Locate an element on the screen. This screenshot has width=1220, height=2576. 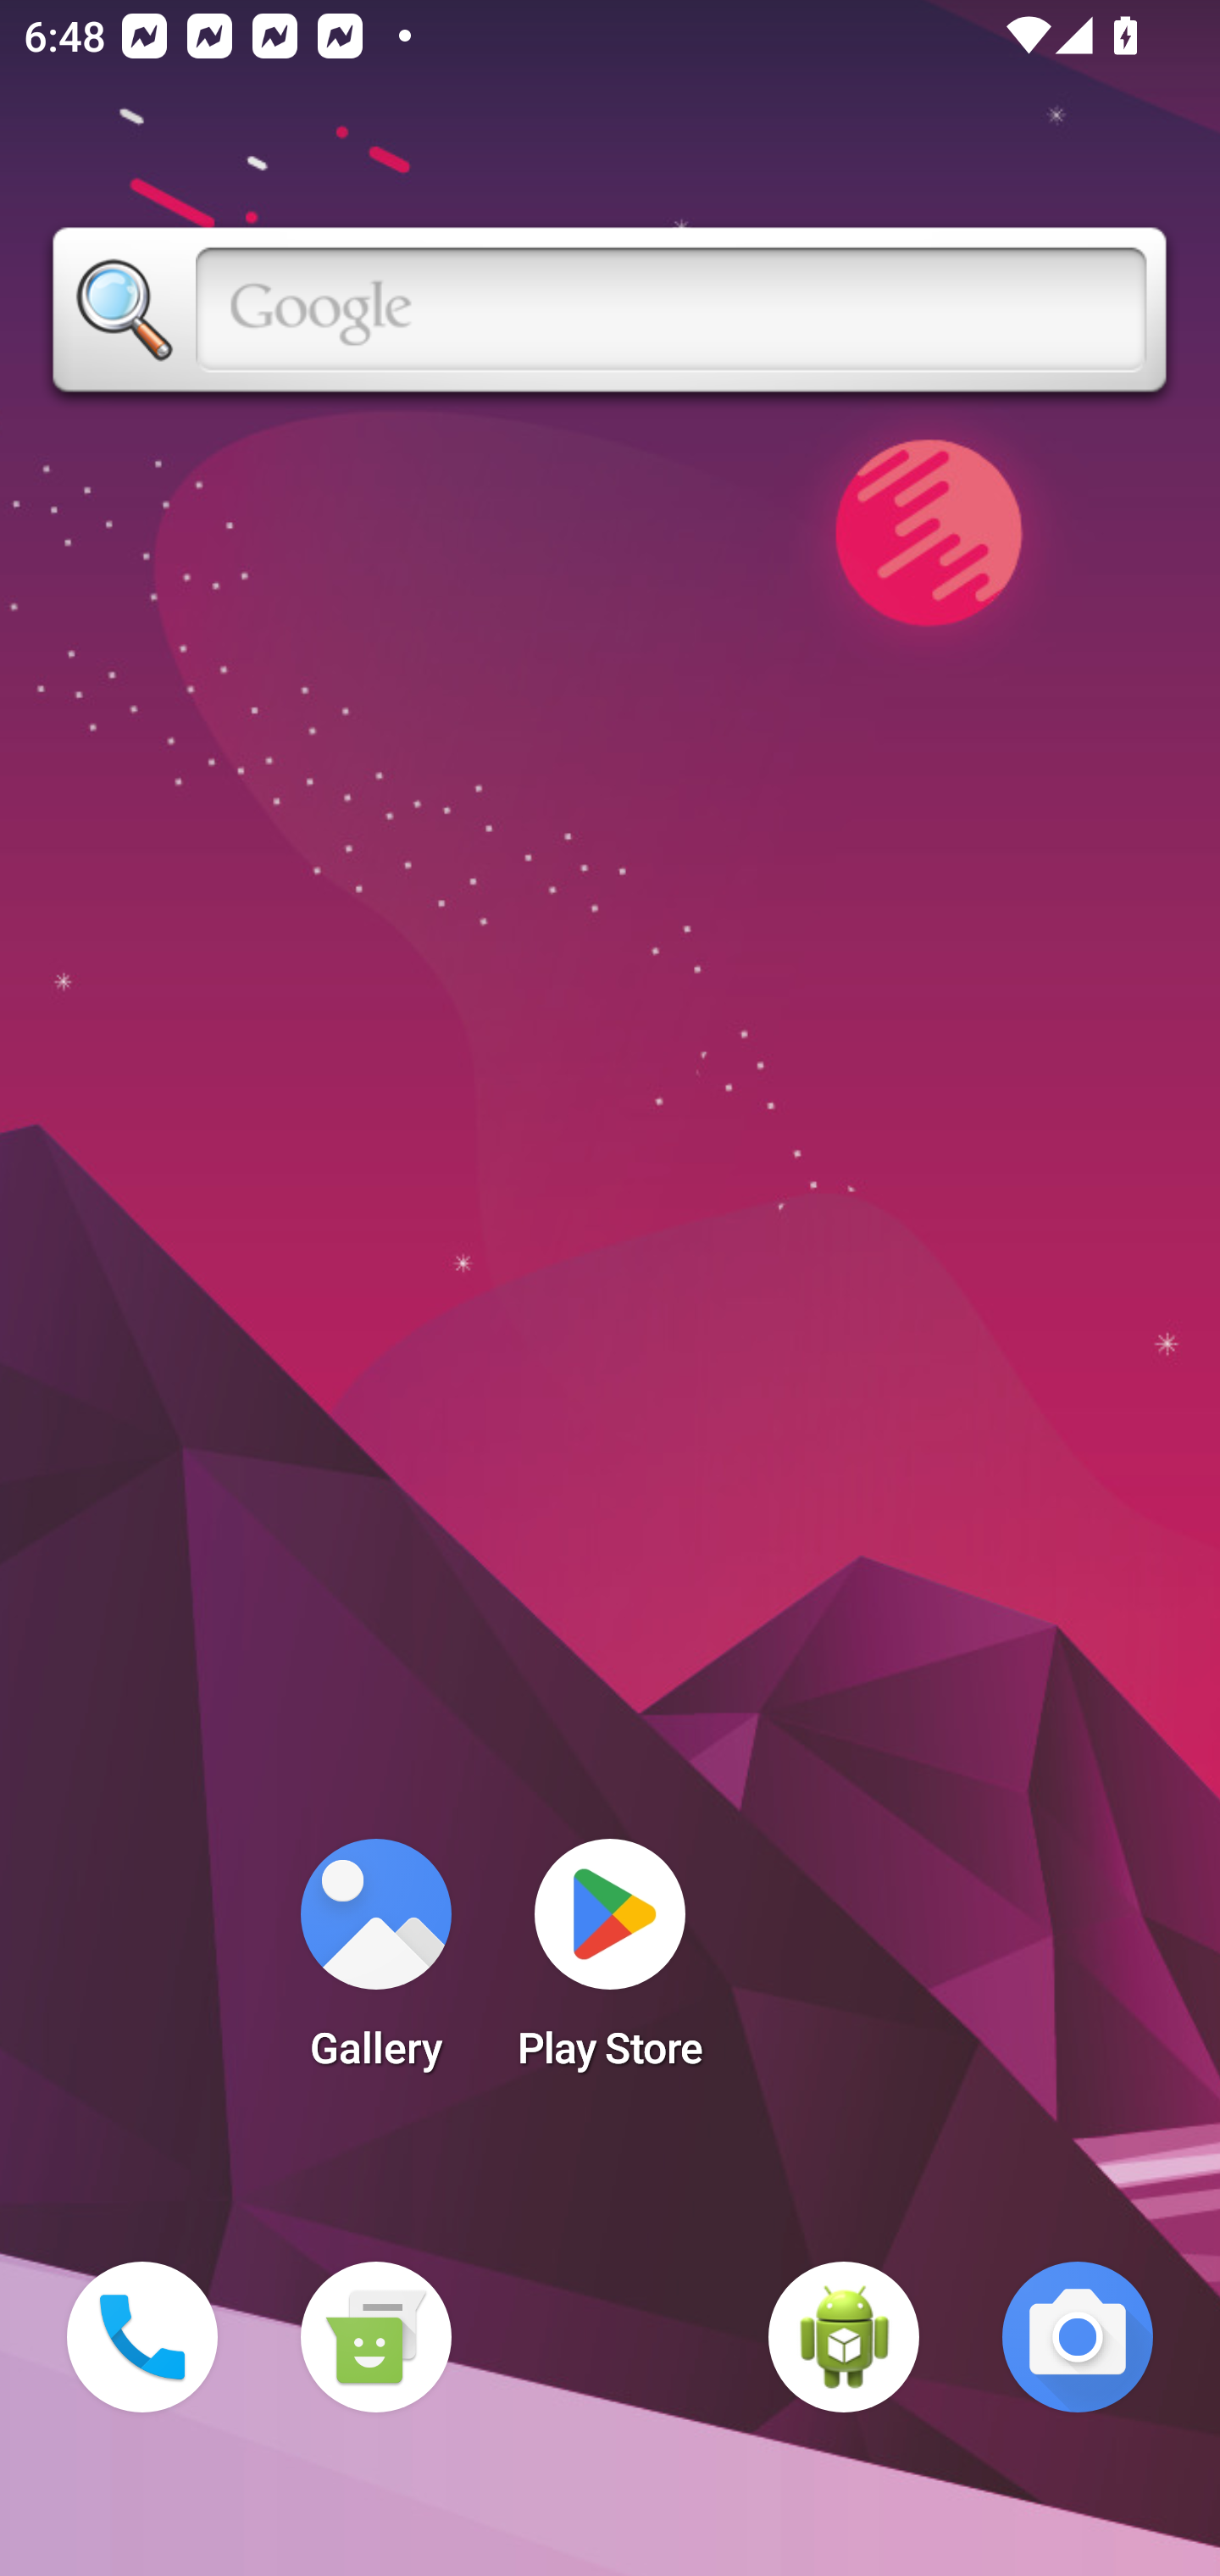
Camera is located at coordinates (1078, 2337).